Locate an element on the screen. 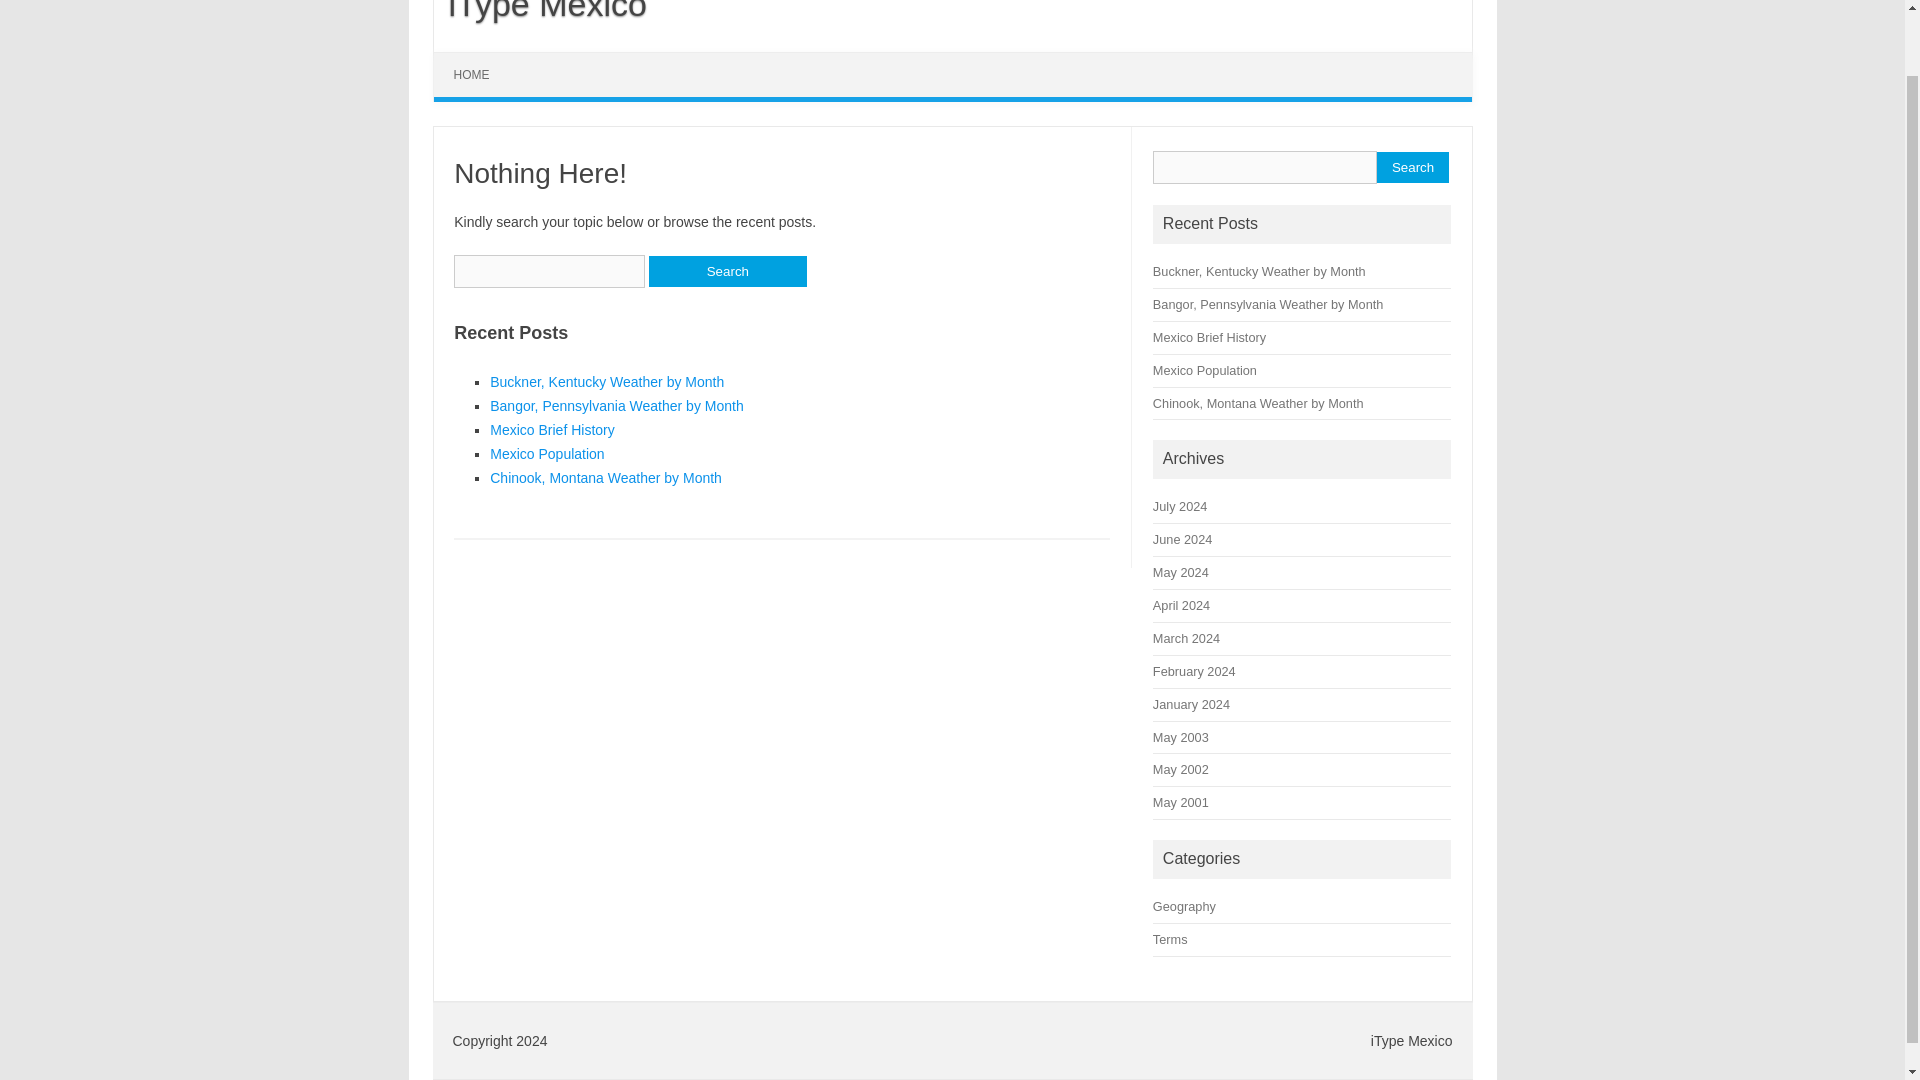 This screenshot has width=1920, height=1080. Buckner, Kentucky Weather by Month is located at coordinates (606, 381).